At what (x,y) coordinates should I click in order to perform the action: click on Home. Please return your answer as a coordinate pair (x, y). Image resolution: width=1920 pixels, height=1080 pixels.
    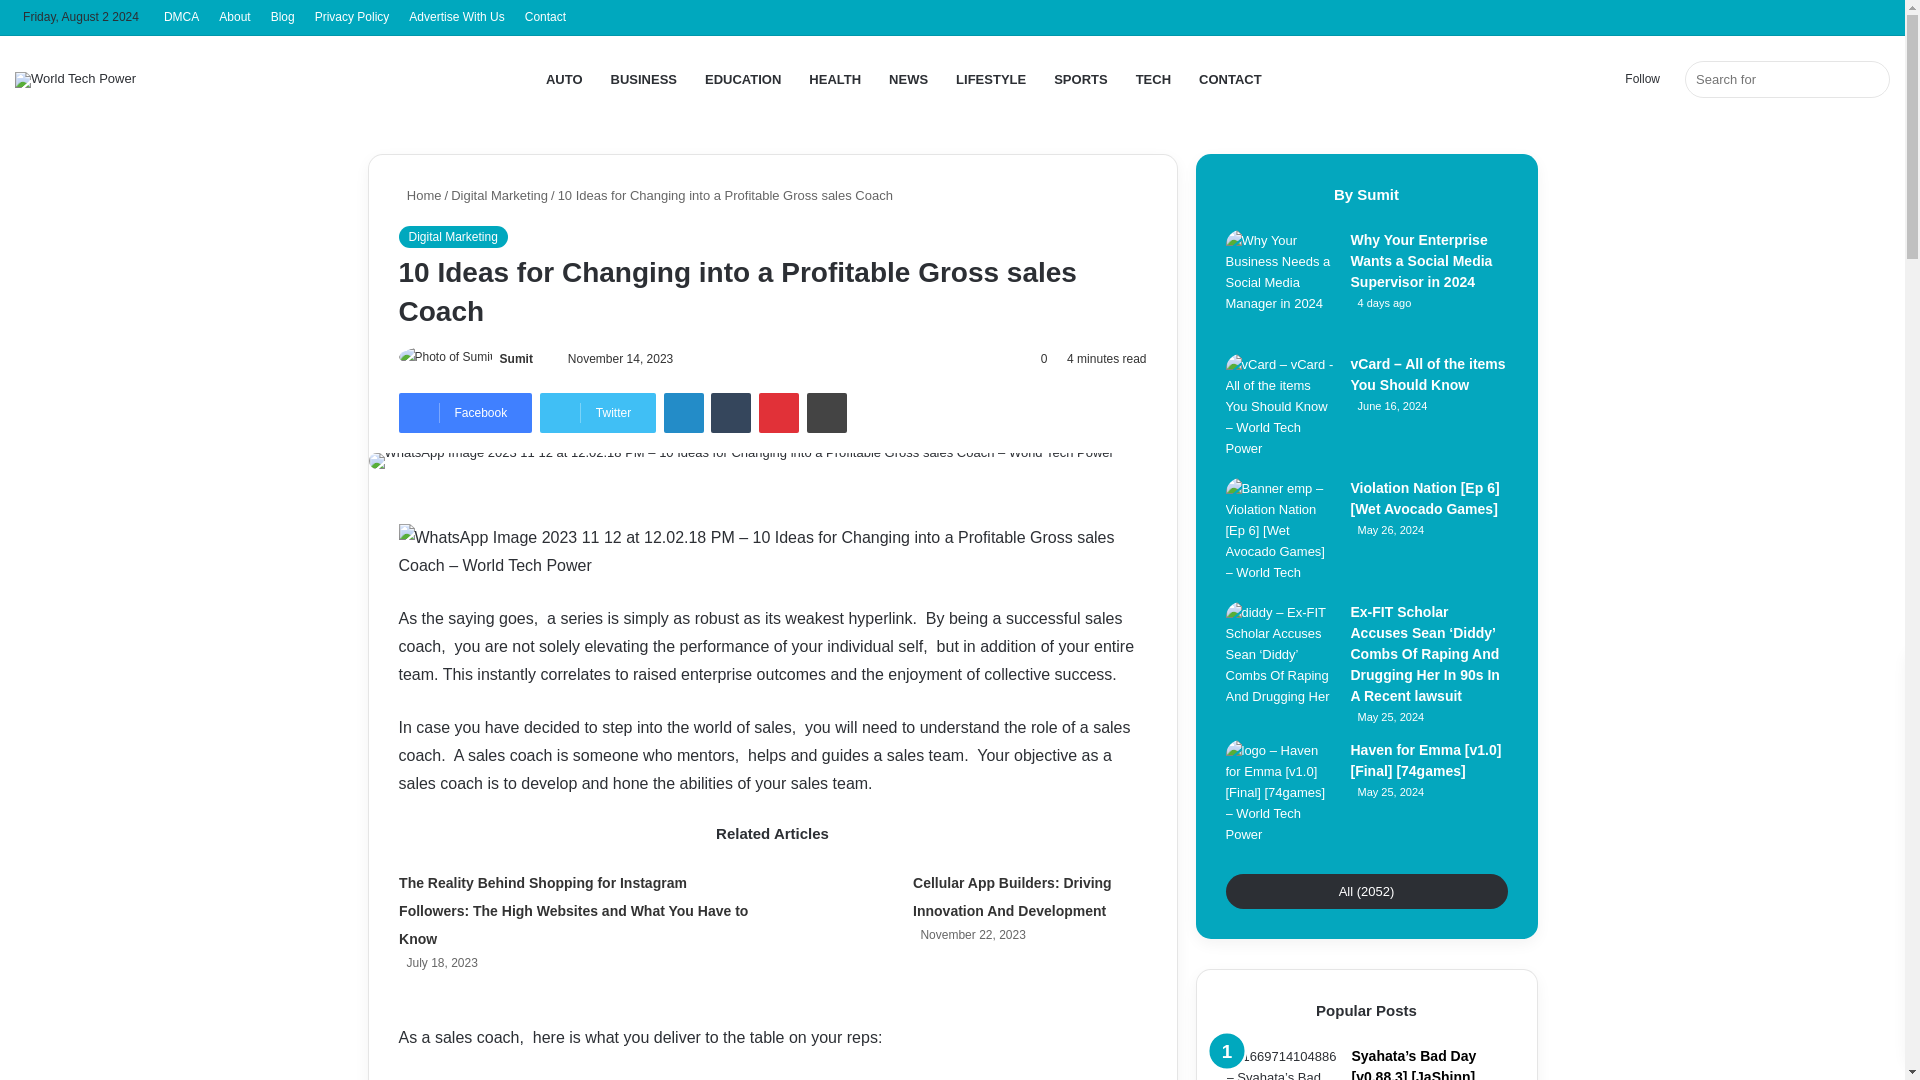
    Looking at the image, I should click on (419, 195).